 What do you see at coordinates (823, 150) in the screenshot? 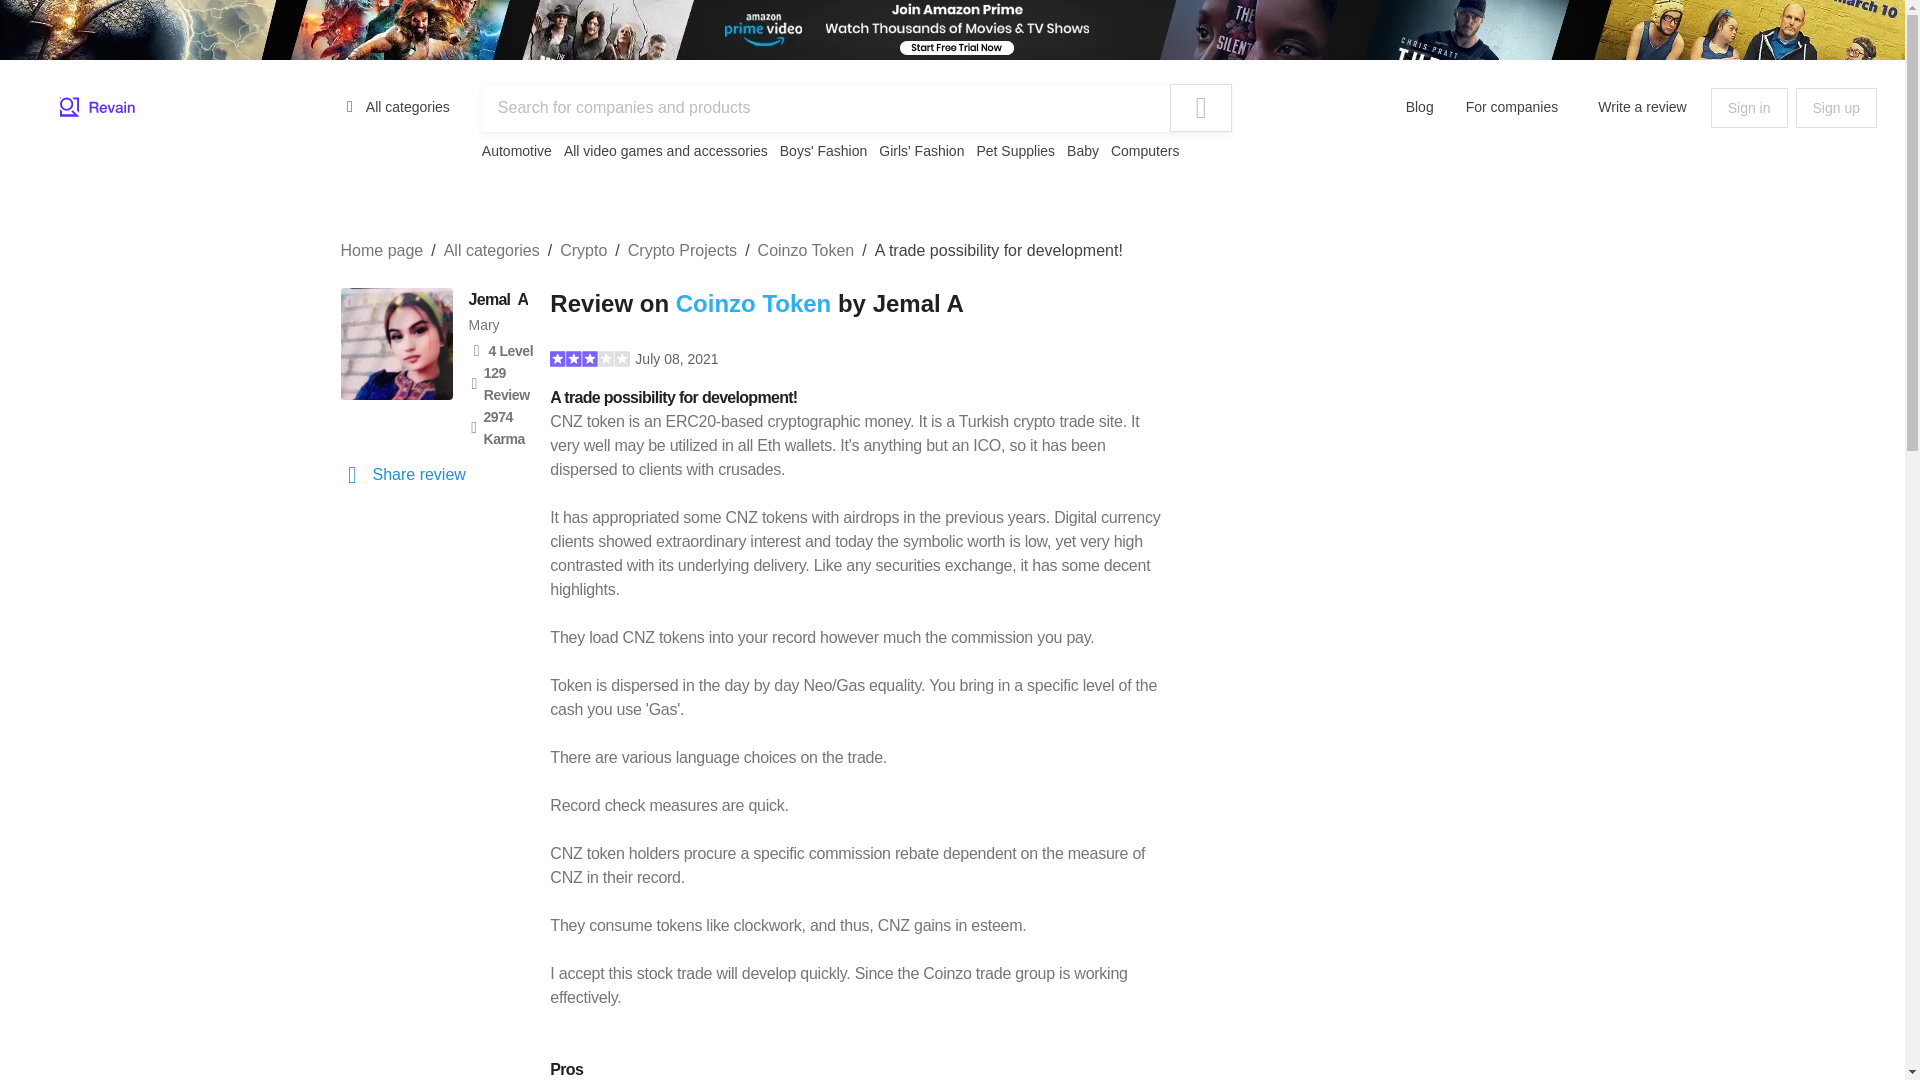
I see `Boys' Fashion` at bounding box center [823, 150].